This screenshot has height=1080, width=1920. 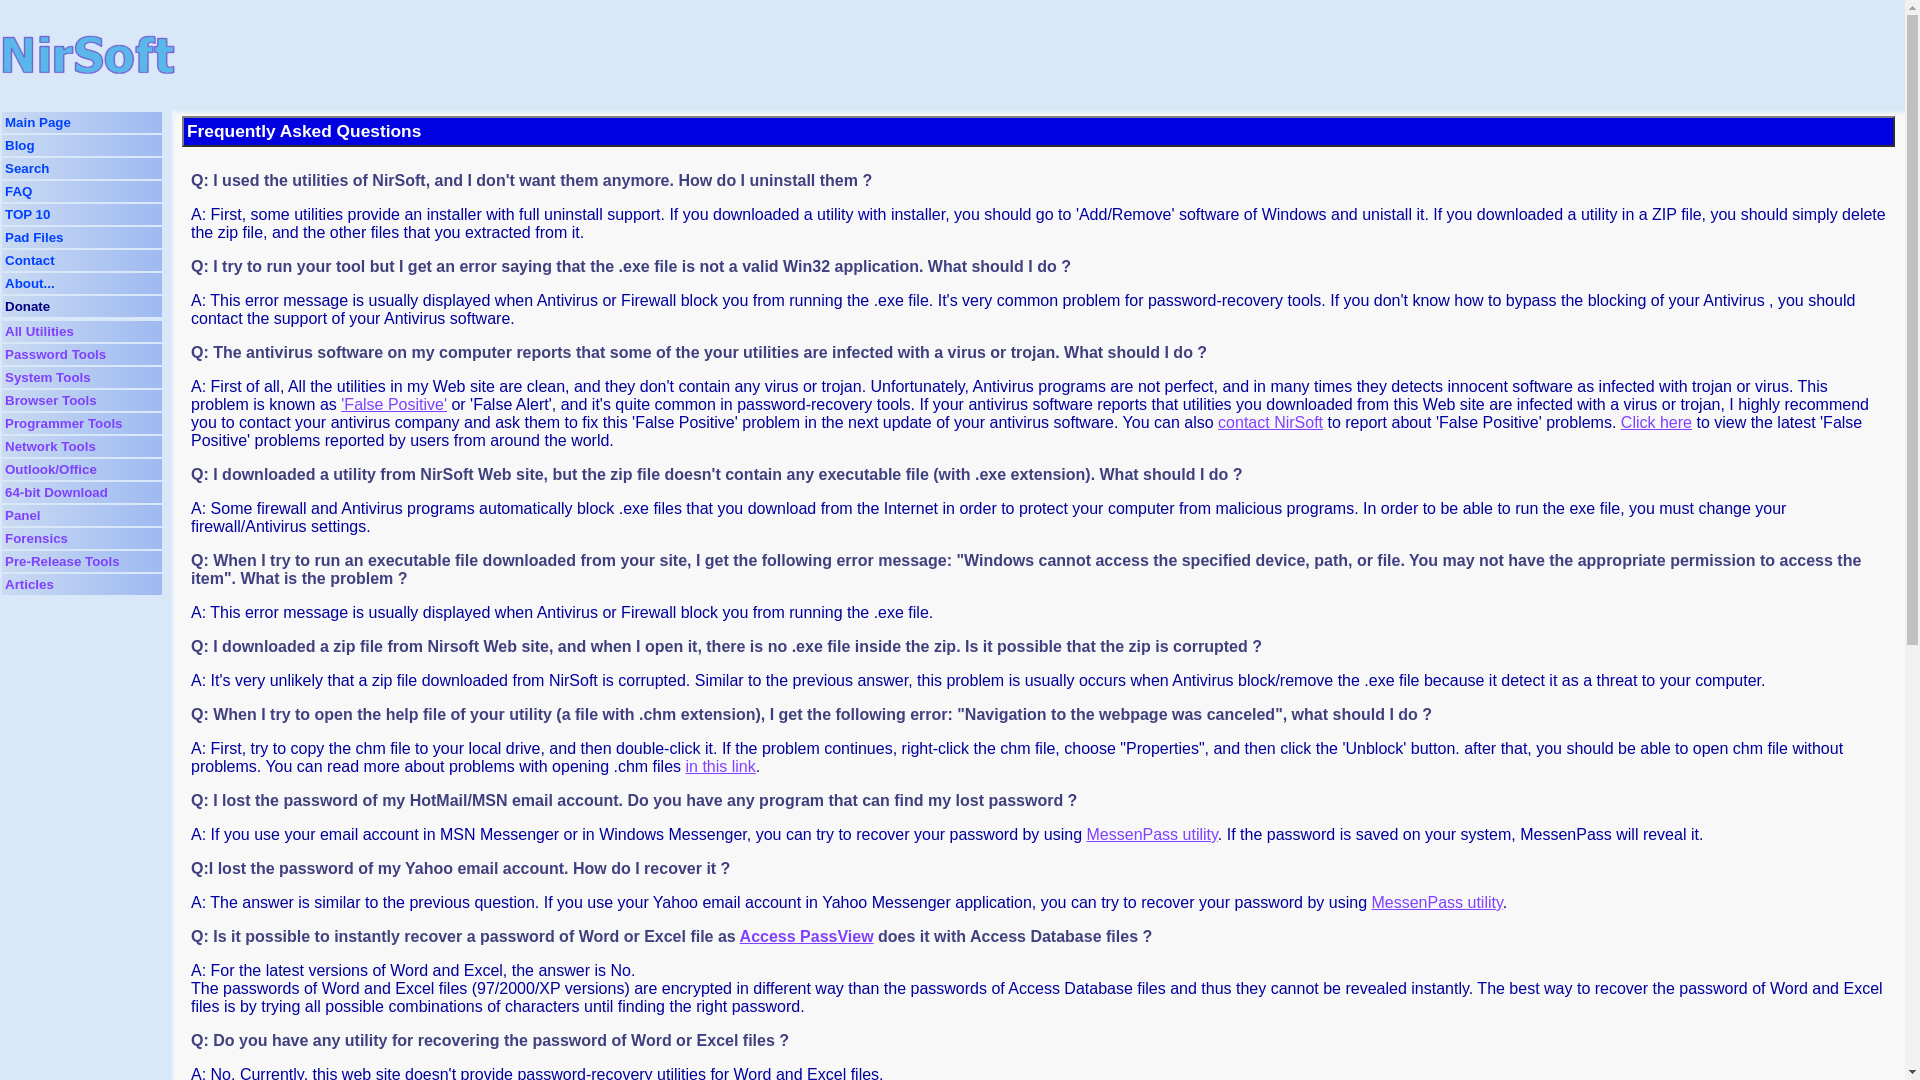 What do you see at coordinates (1436, 902) in the screenshot?
I see `MessenPass utility` at bounding box center [1436, 902].